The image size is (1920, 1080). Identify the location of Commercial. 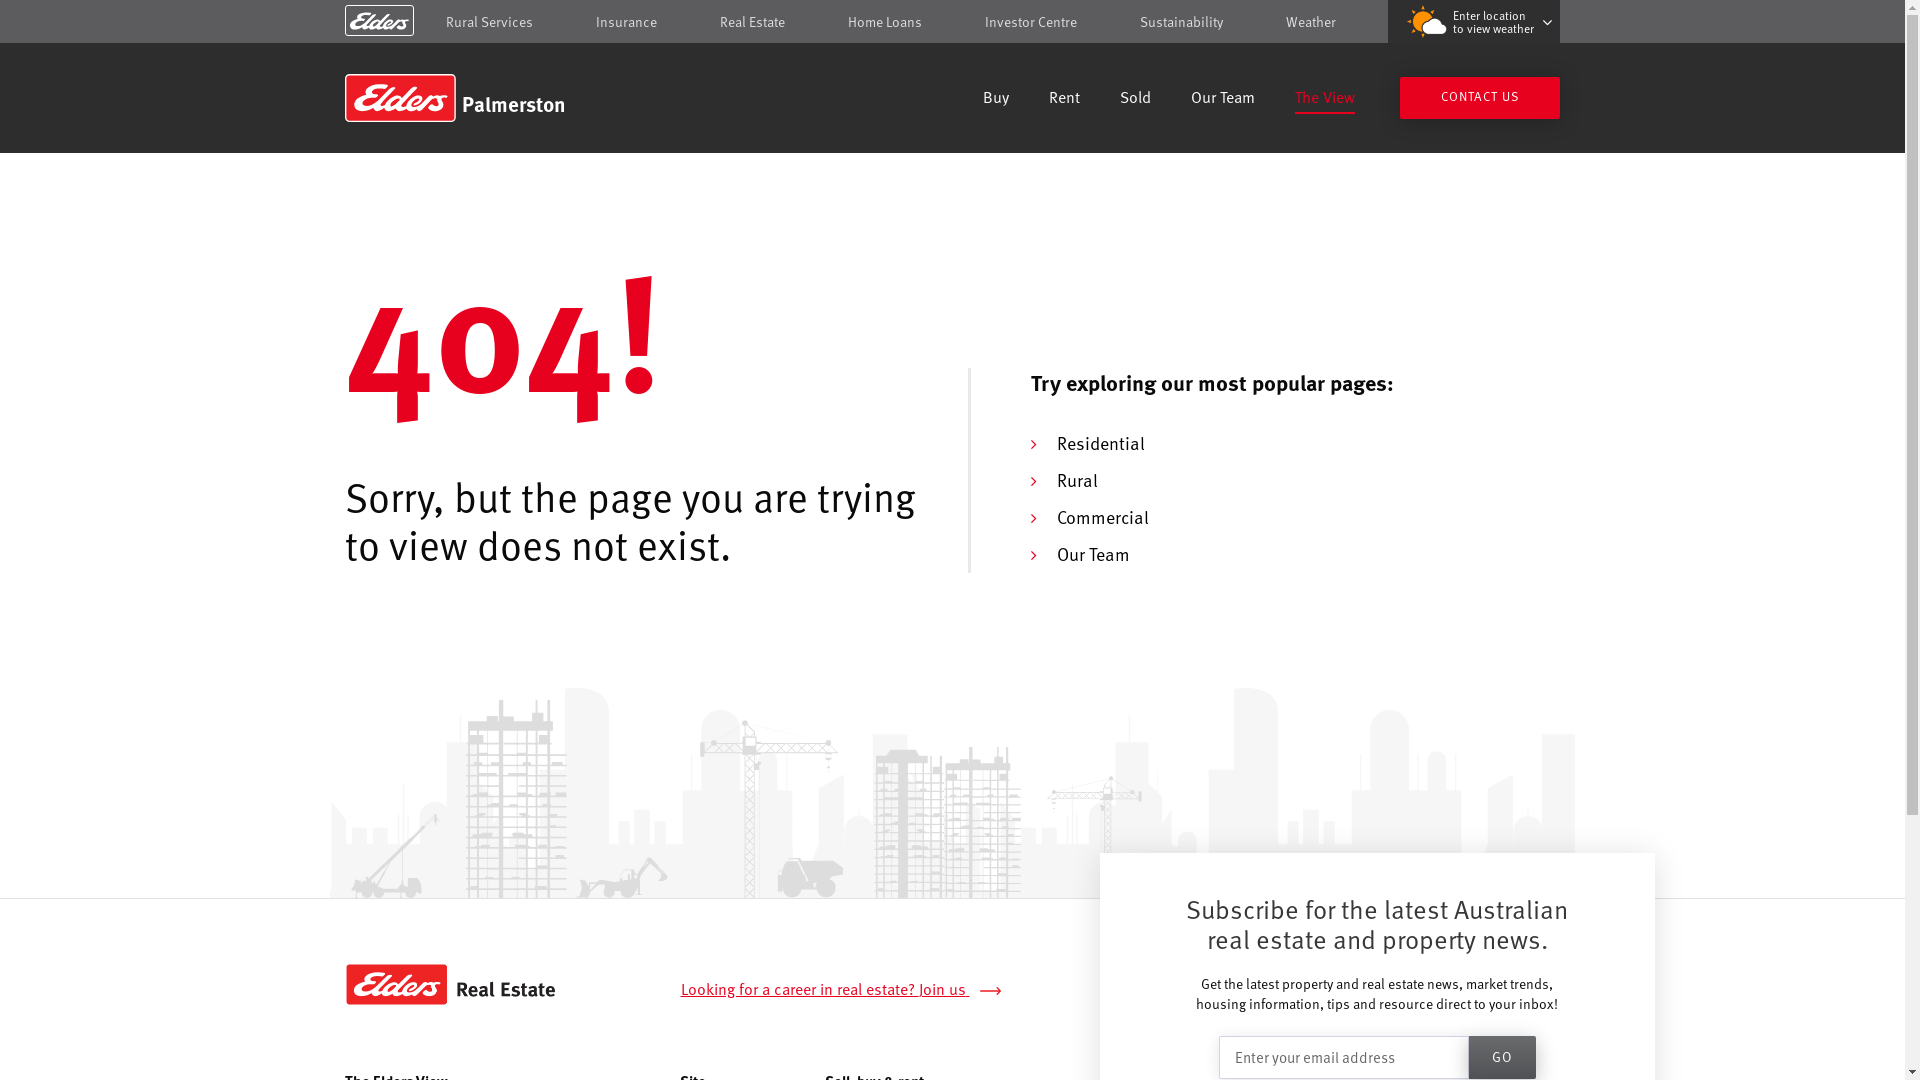
(1102, 516).